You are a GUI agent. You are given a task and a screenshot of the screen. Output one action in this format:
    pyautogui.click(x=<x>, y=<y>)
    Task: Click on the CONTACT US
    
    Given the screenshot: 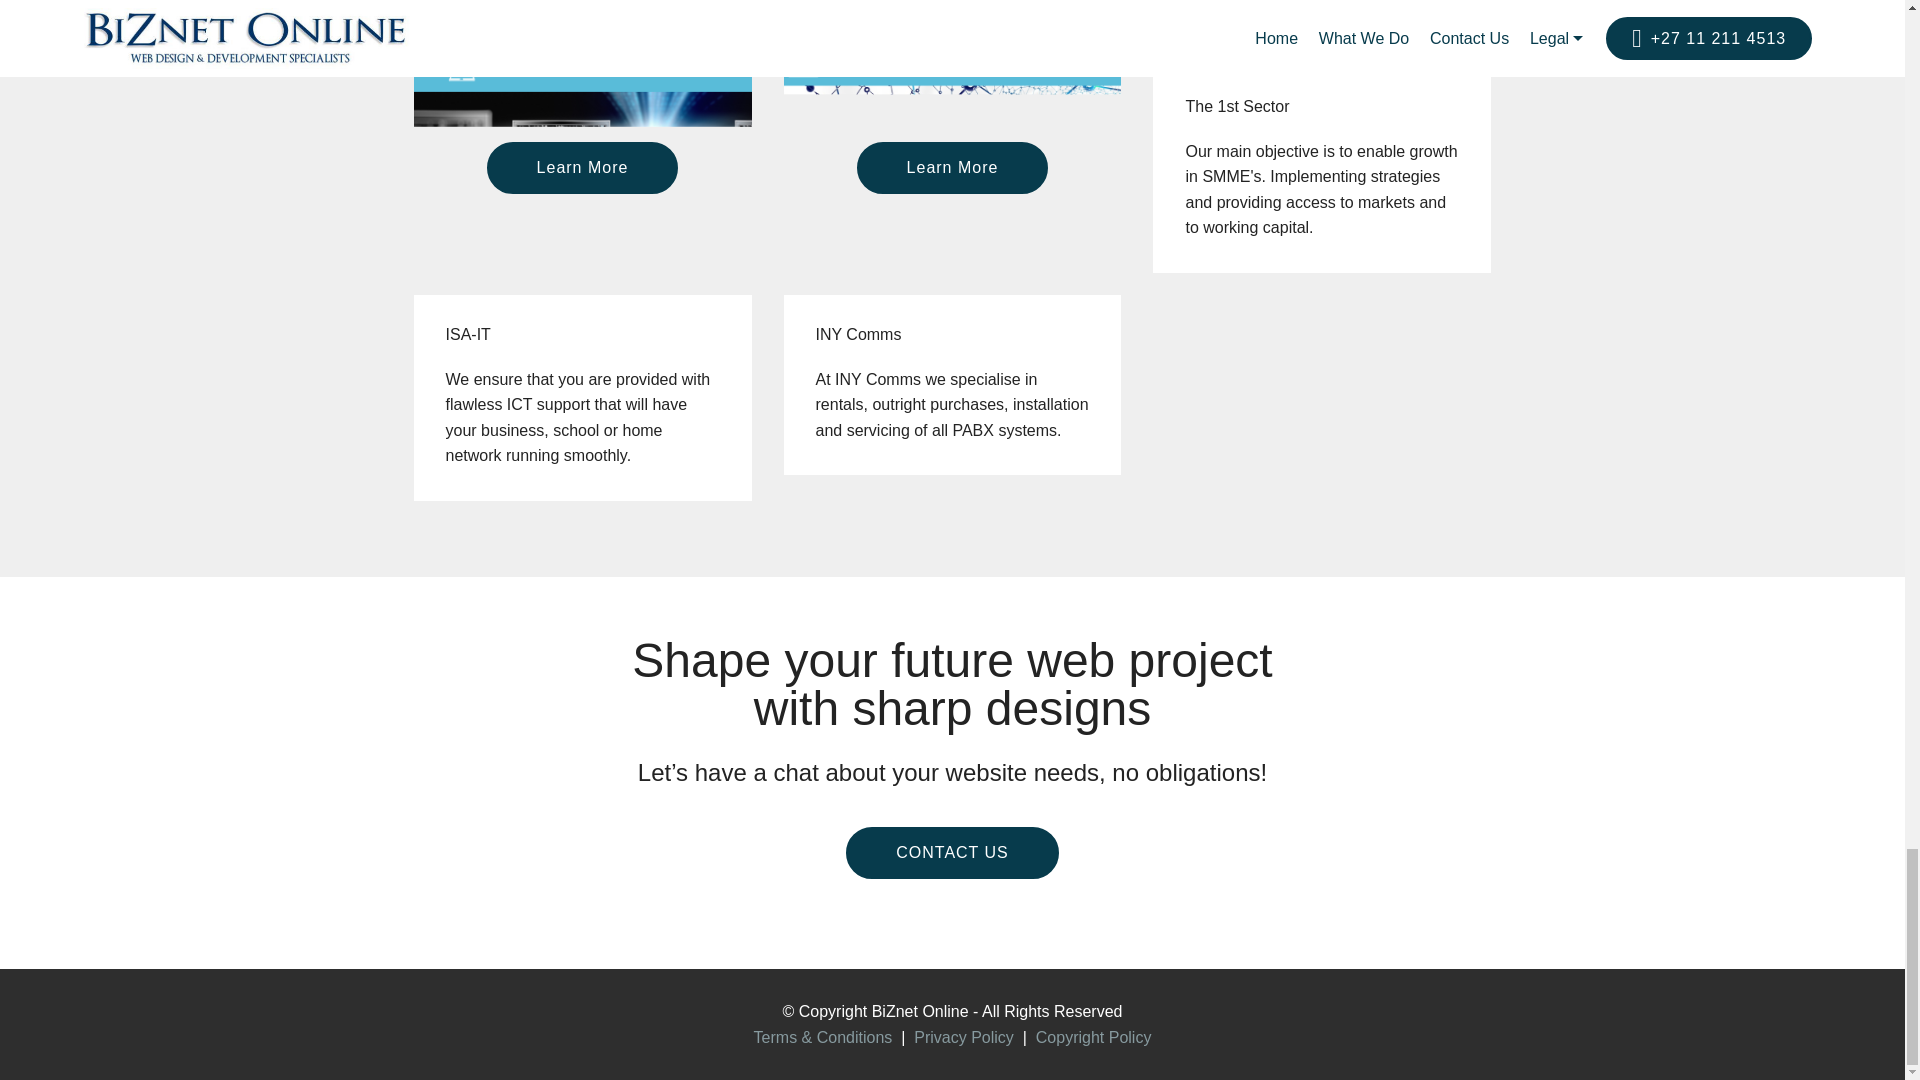 What is the action you would take?
    pyautogui.click(x=952, y=853)
    